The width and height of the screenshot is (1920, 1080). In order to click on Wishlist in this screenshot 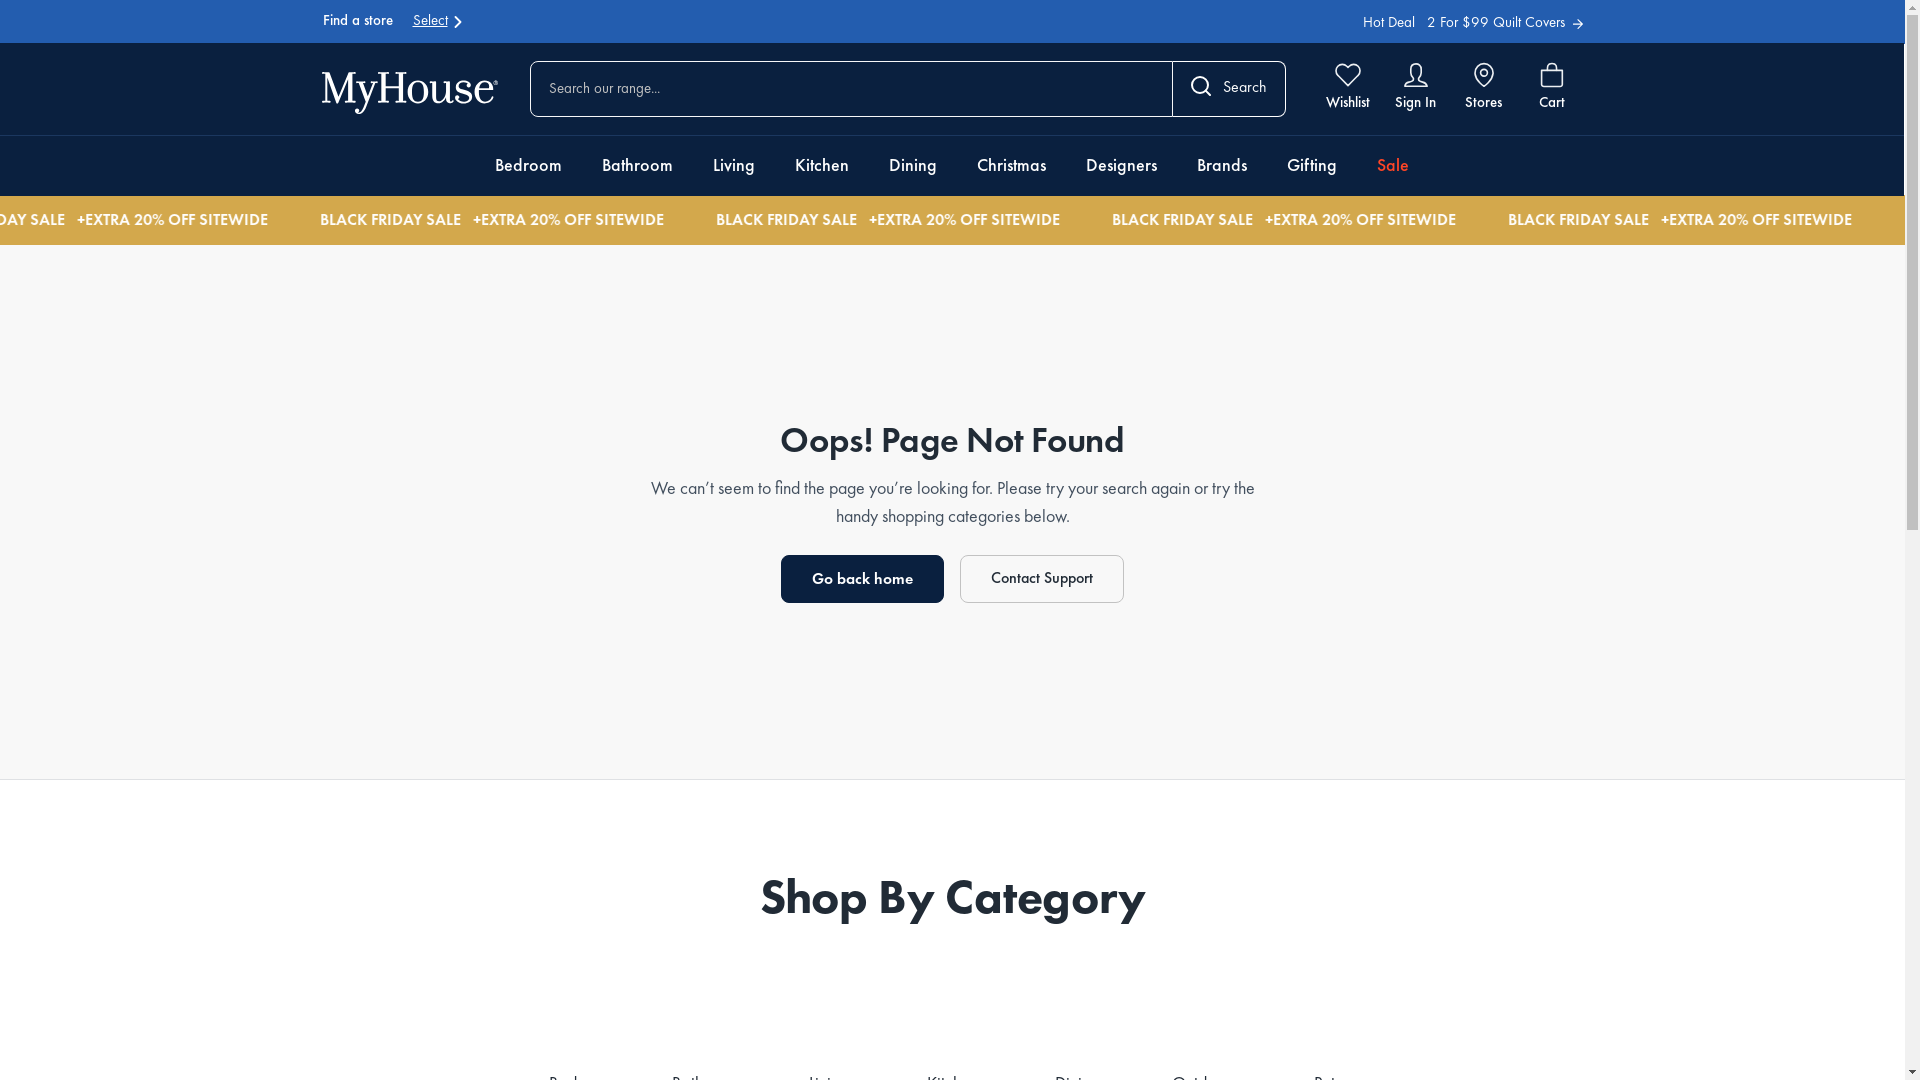, I will do `click(1348, 89)`.